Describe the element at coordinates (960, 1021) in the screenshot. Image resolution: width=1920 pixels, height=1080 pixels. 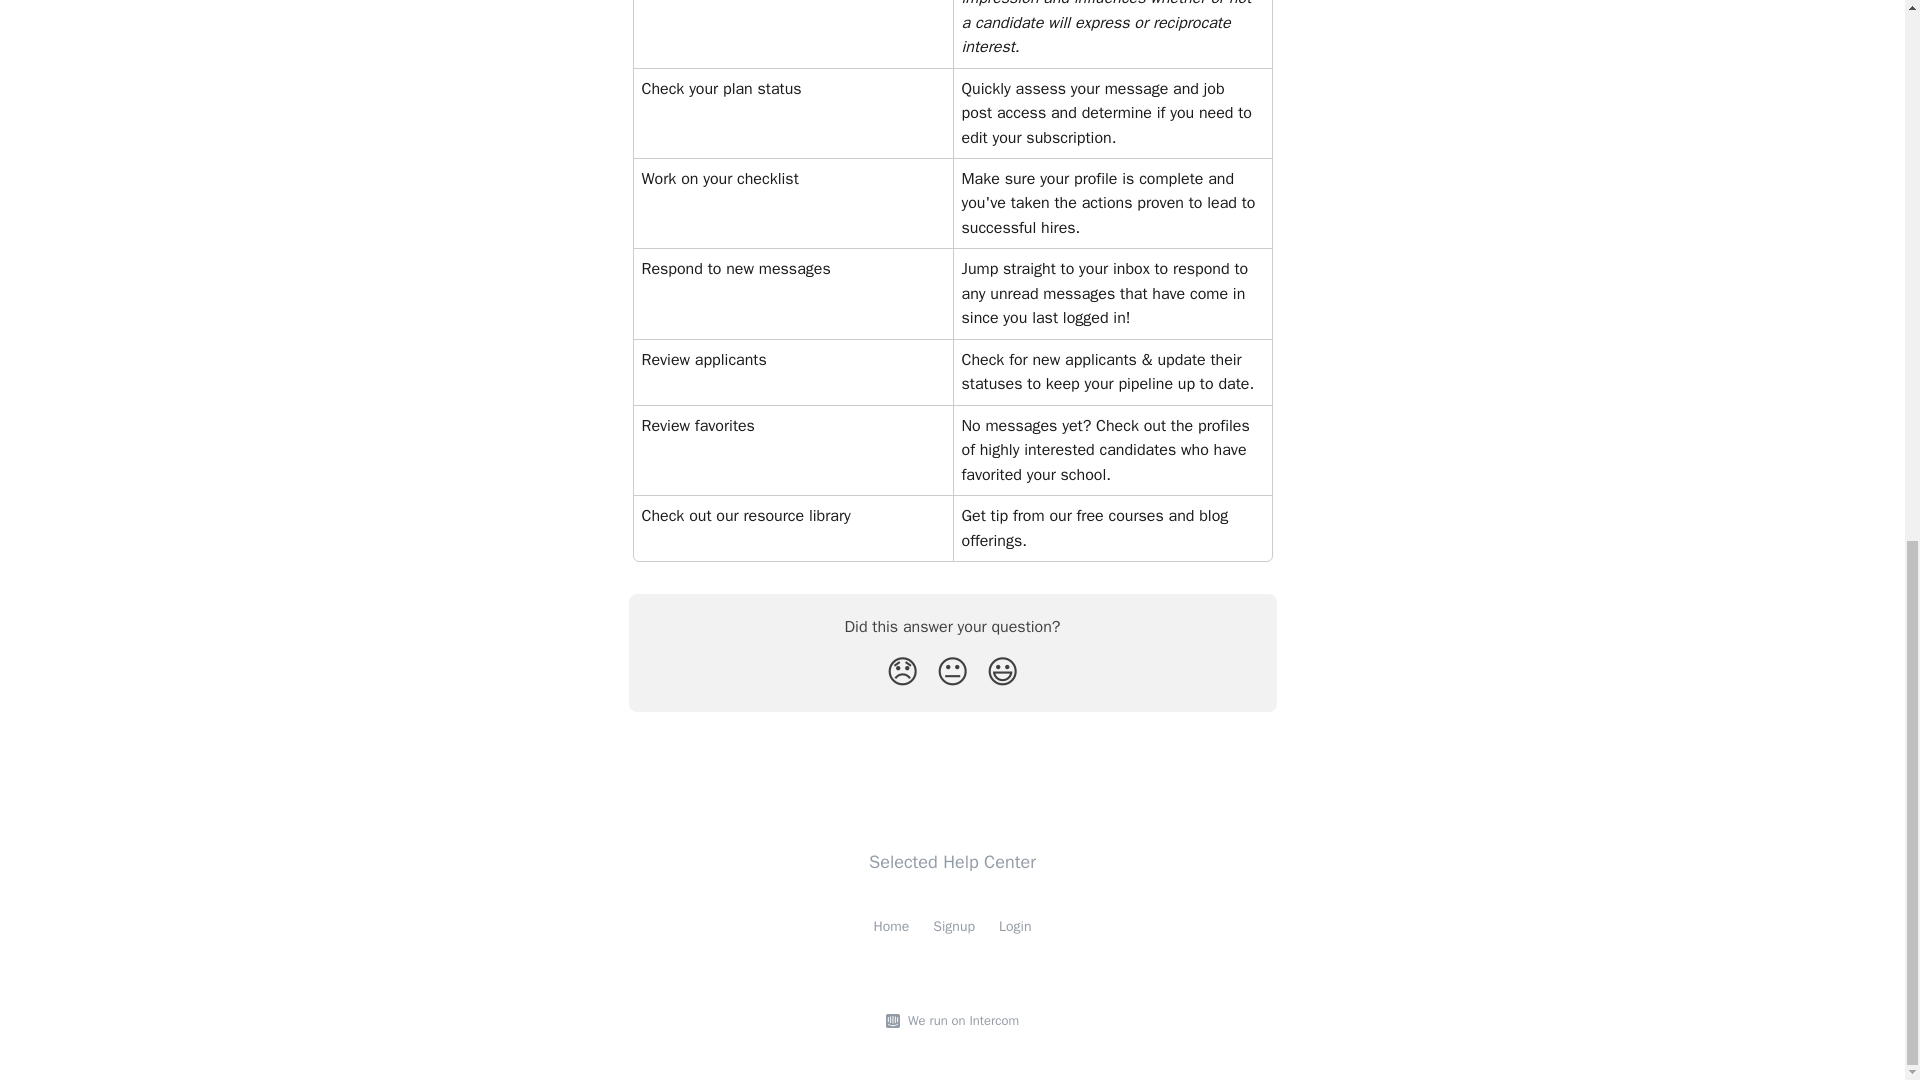
I see `We run on Intercom` at that location.